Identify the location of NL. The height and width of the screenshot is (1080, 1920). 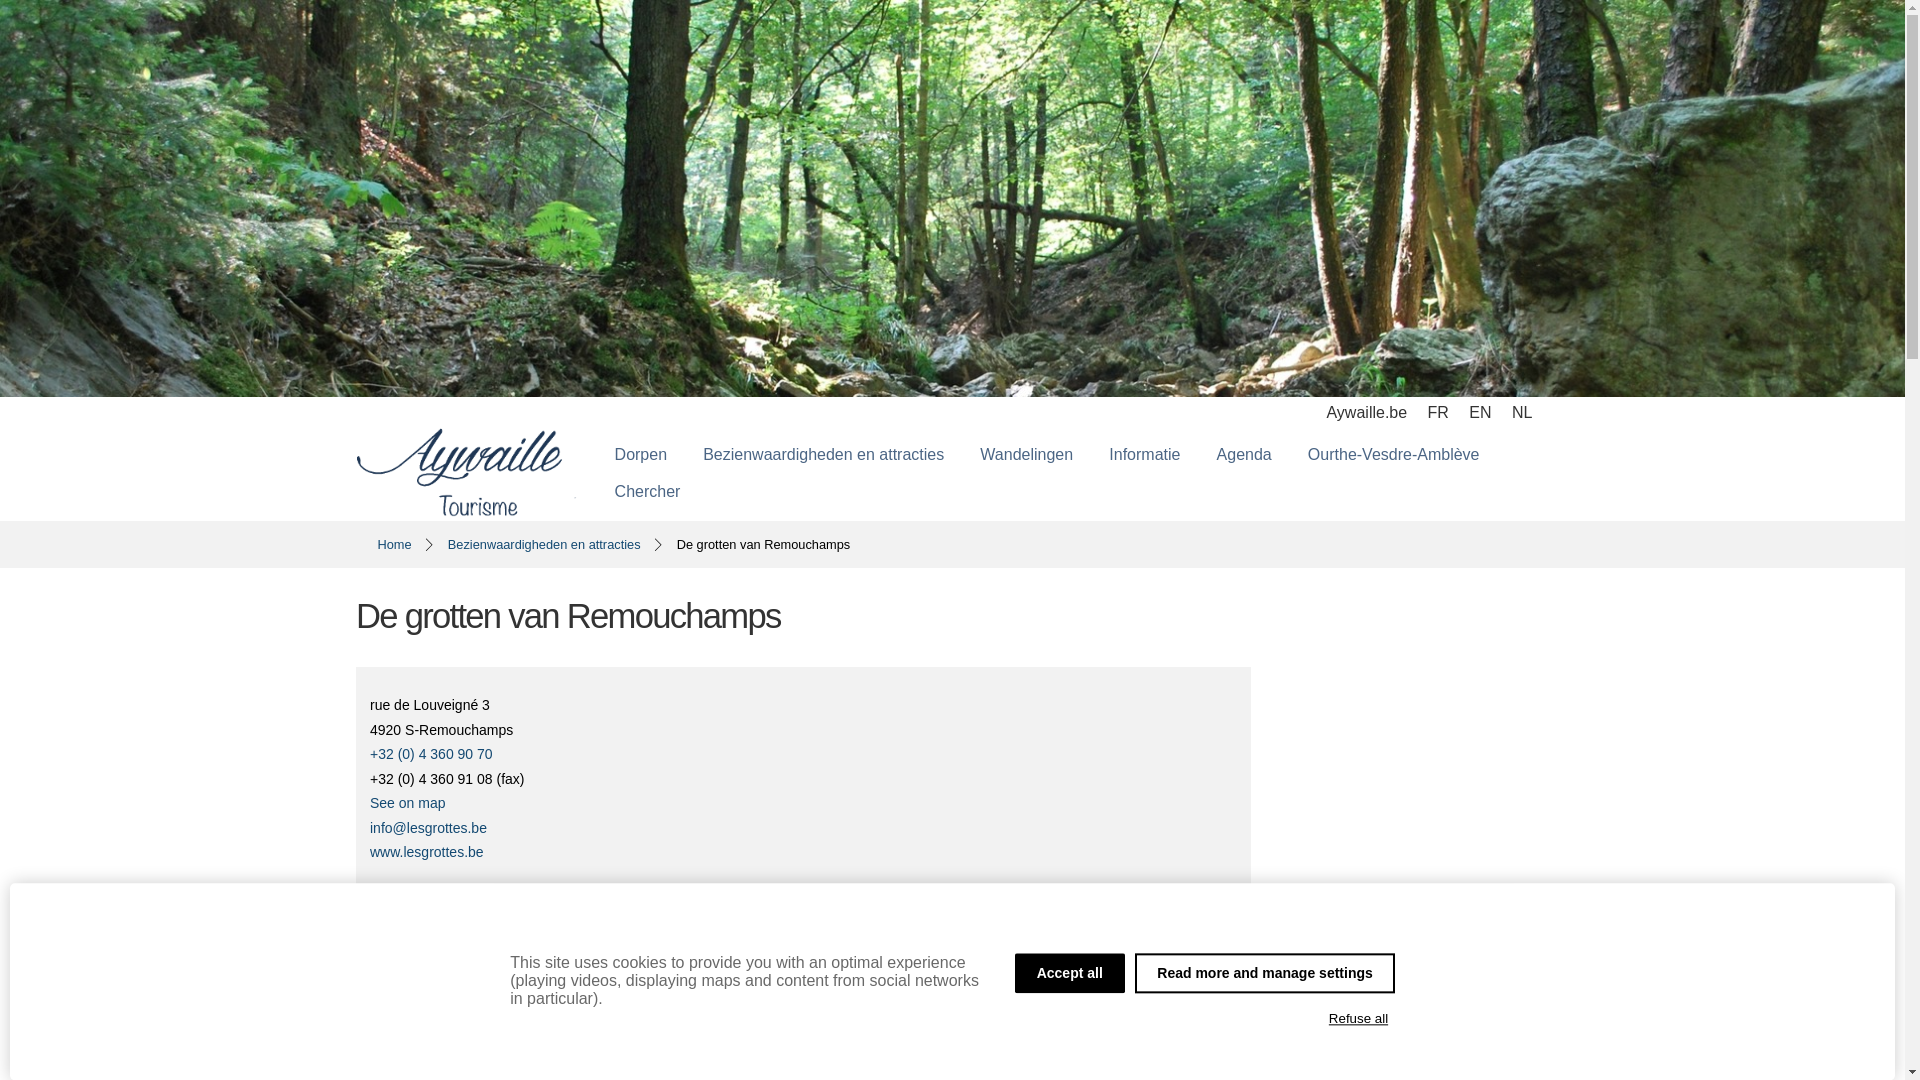
(1522, 412).